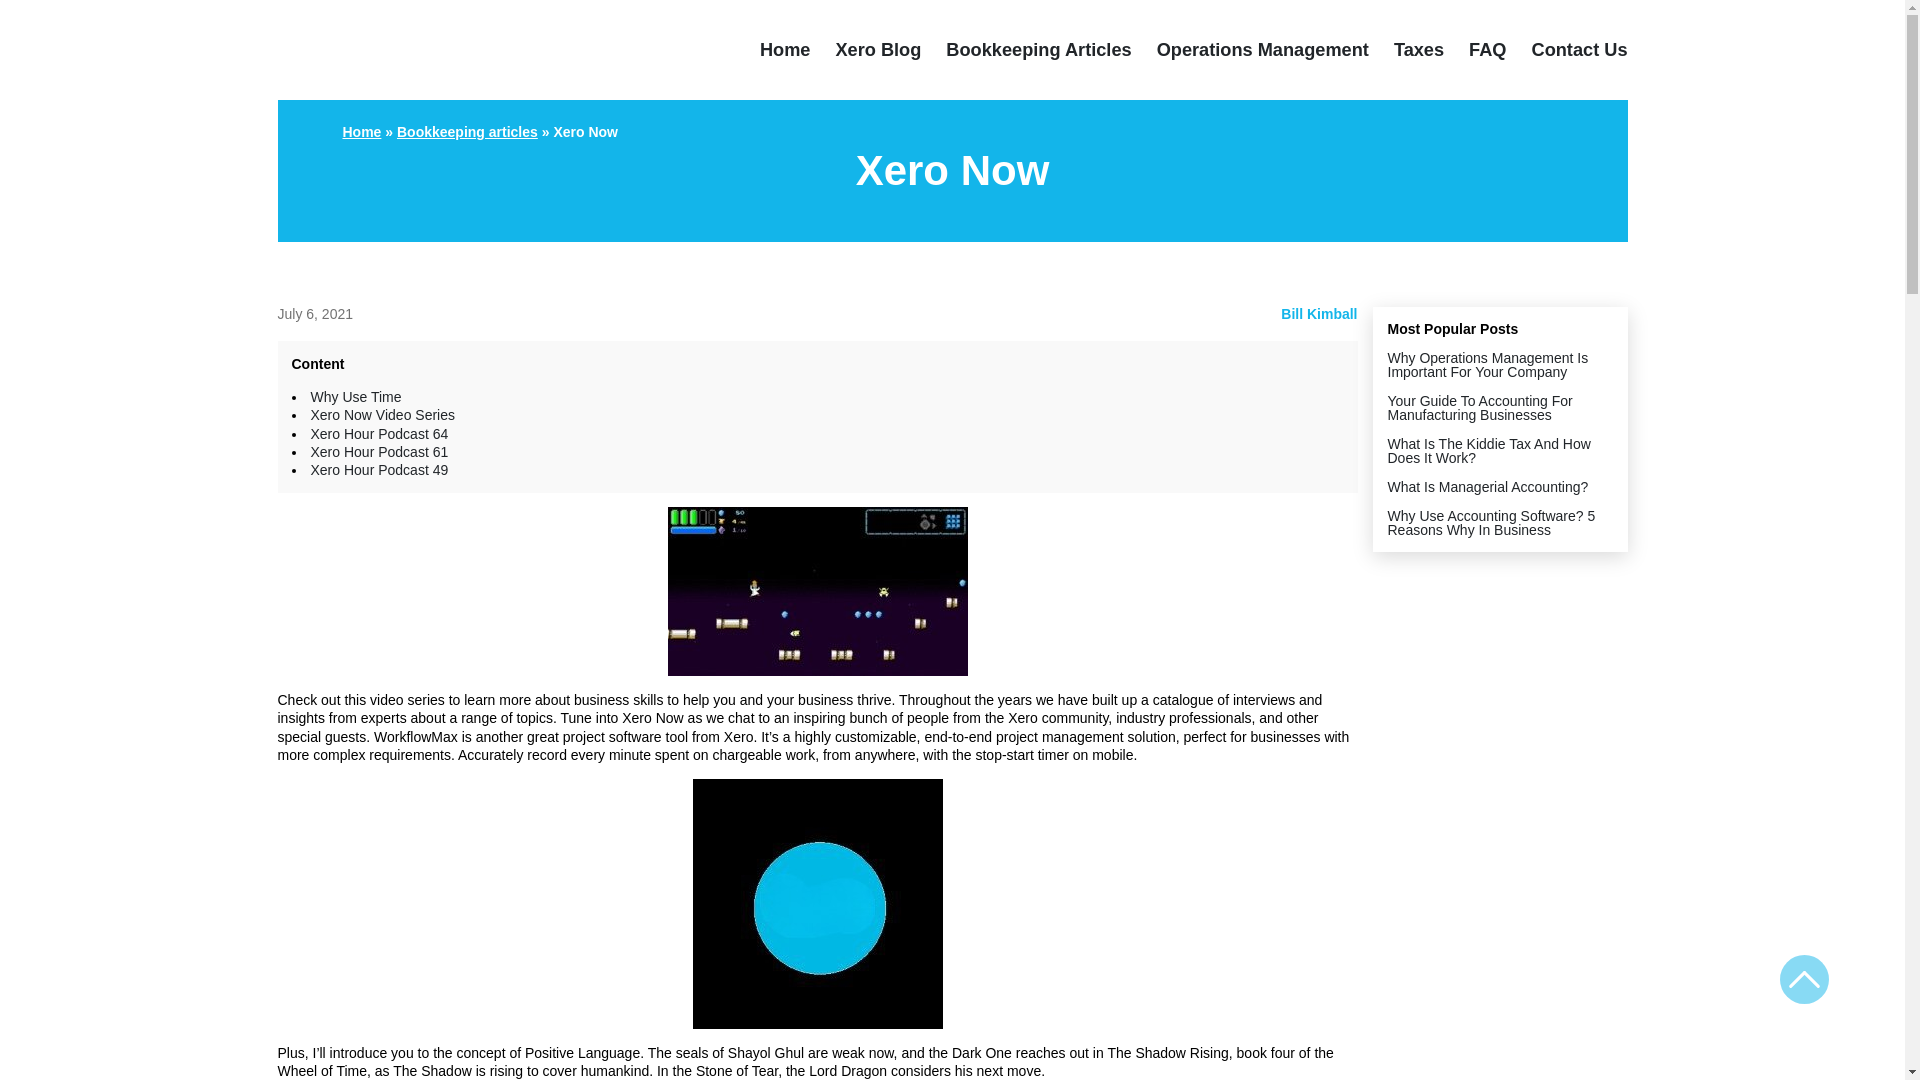 The image size is (1920, 1080). I want to click on Home, so click(785, 50).